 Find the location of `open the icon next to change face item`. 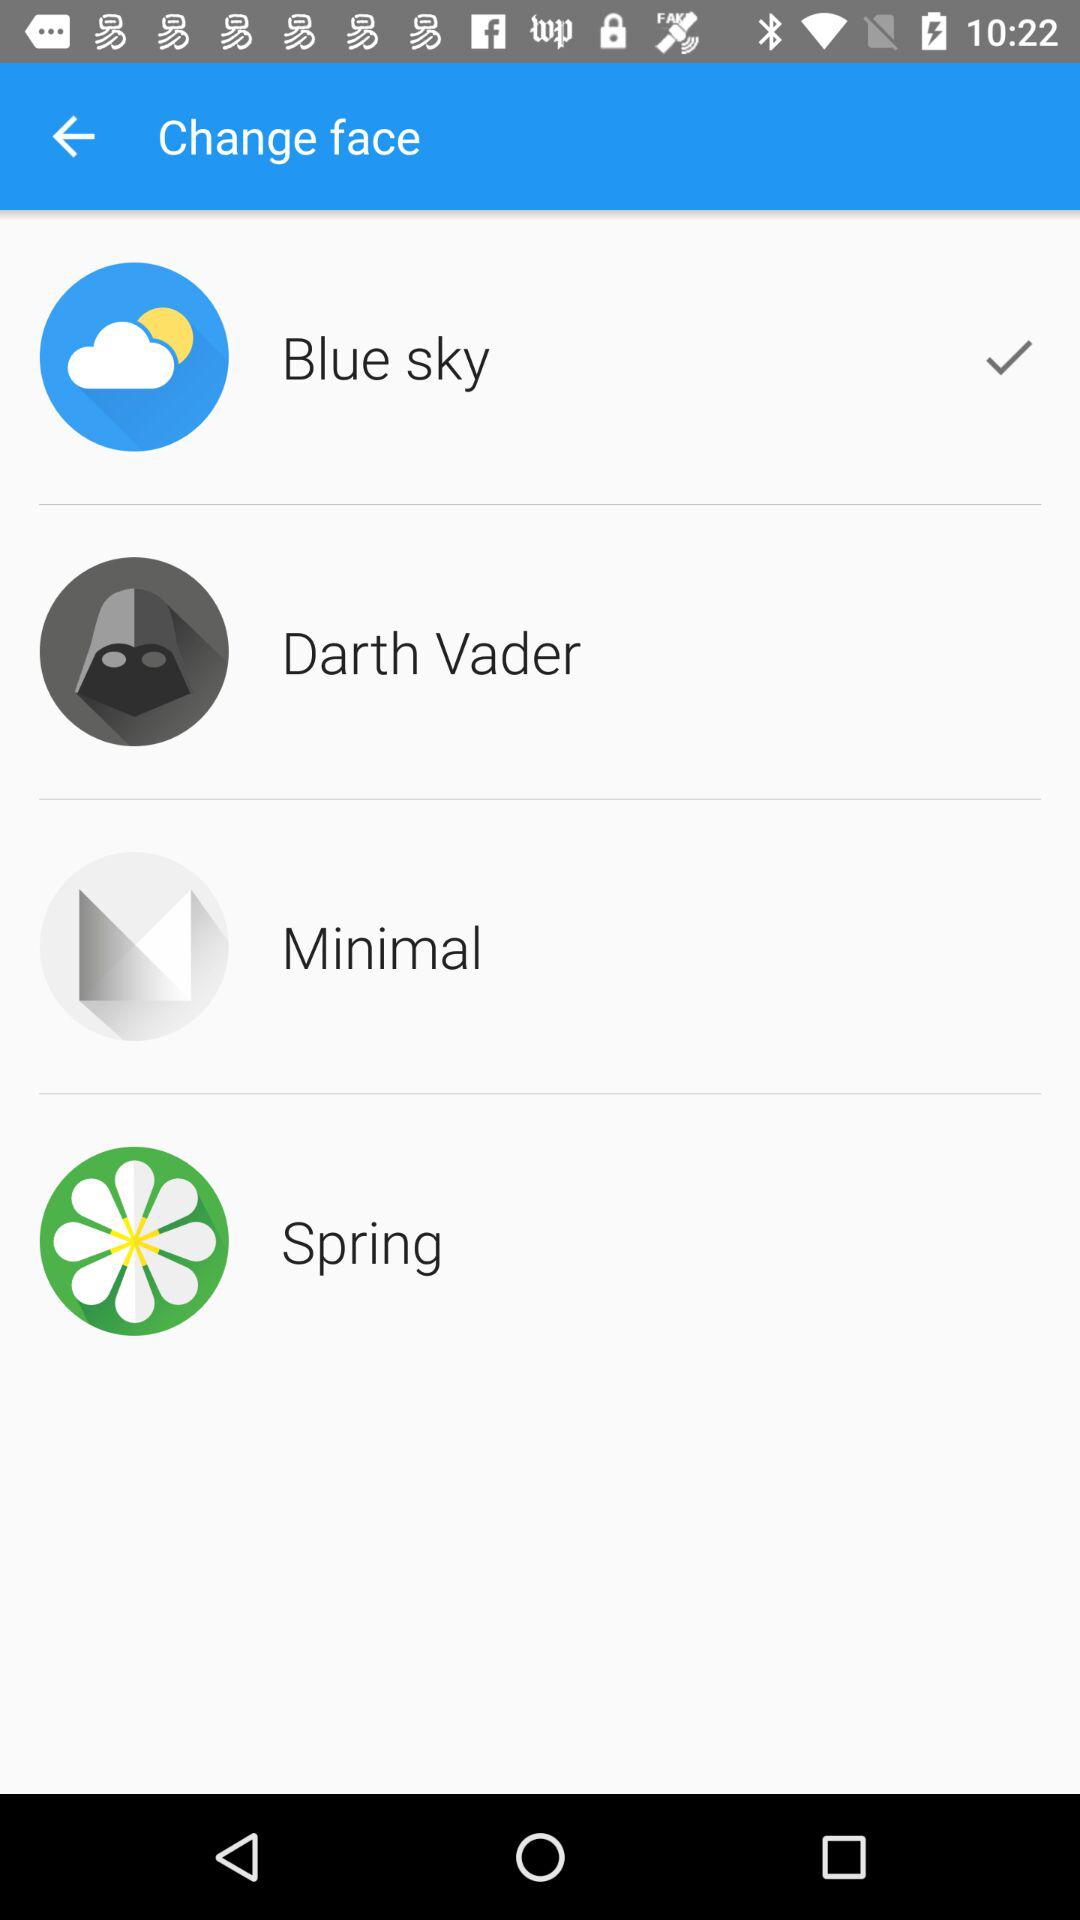

open the icon next to change face item is located at coordinates (73, 136).